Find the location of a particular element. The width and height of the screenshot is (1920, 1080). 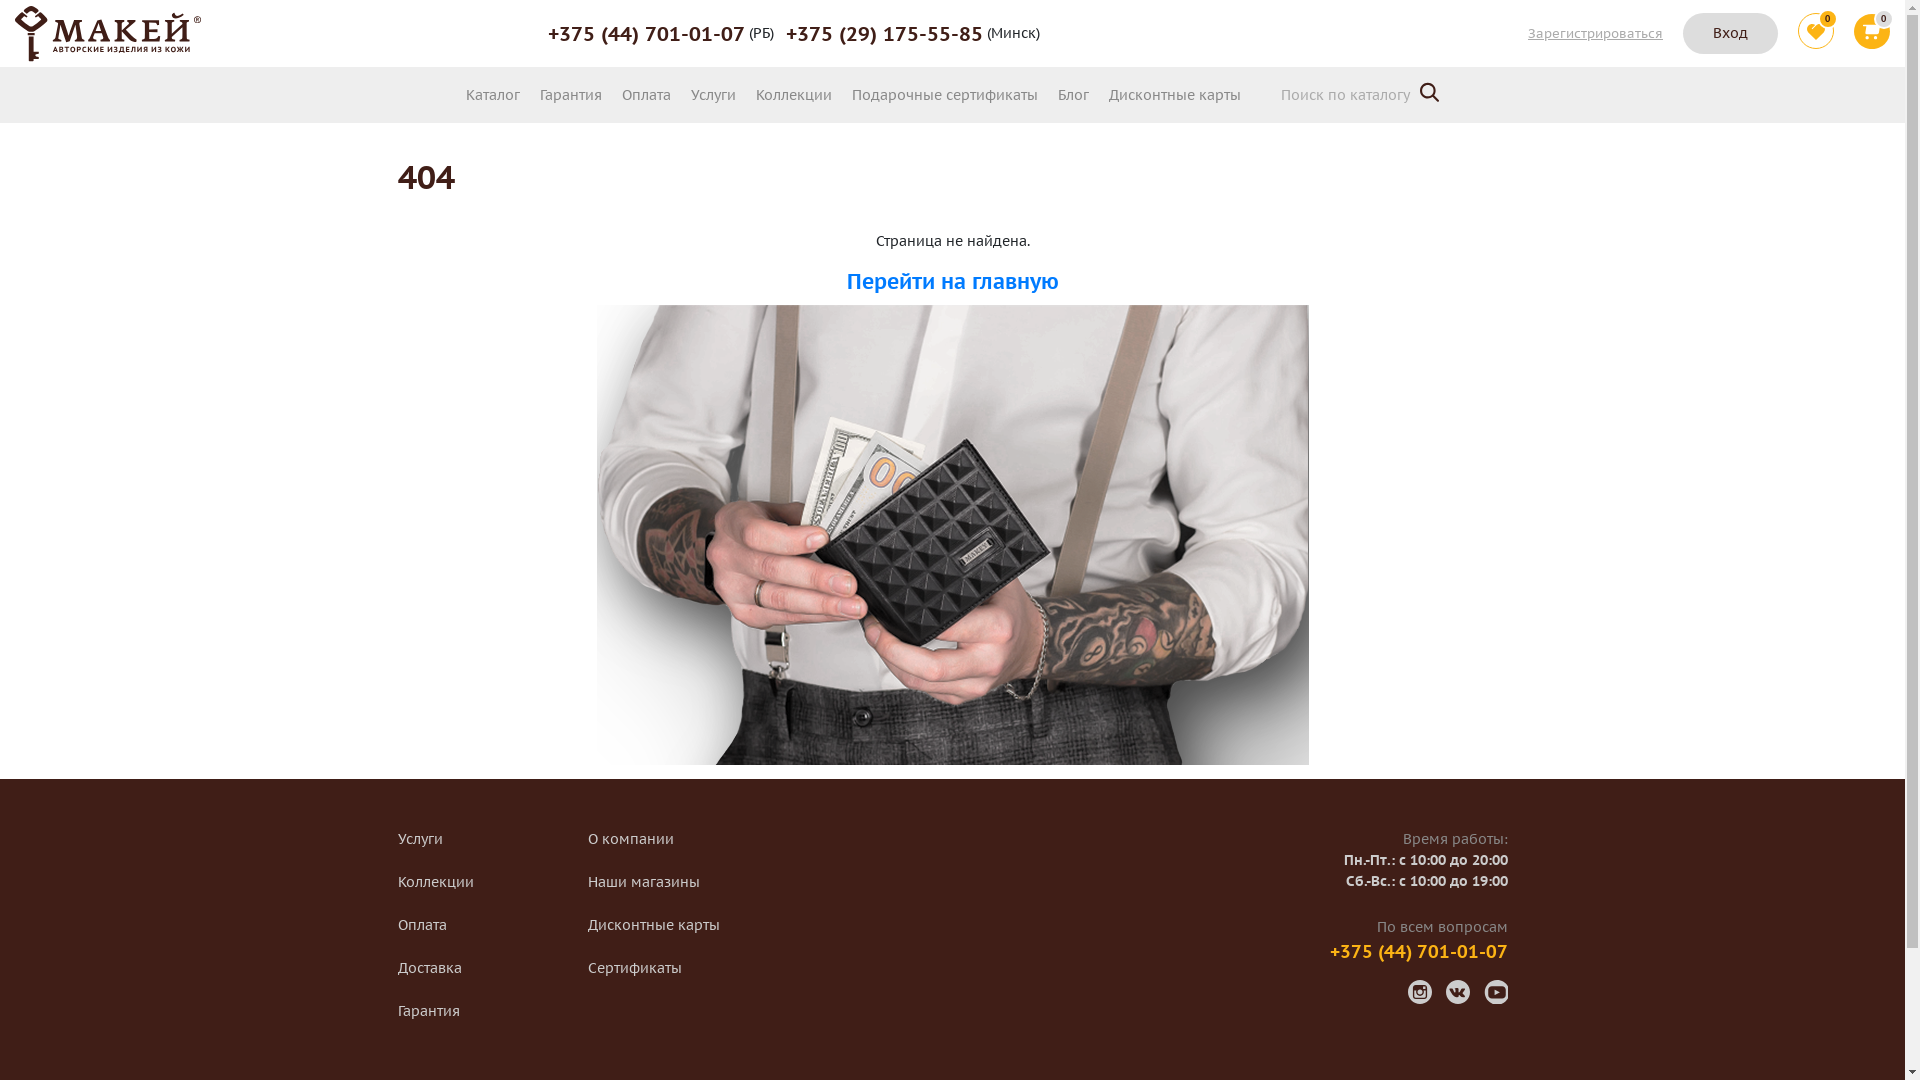

0 is located at coordinates (1872, 34).